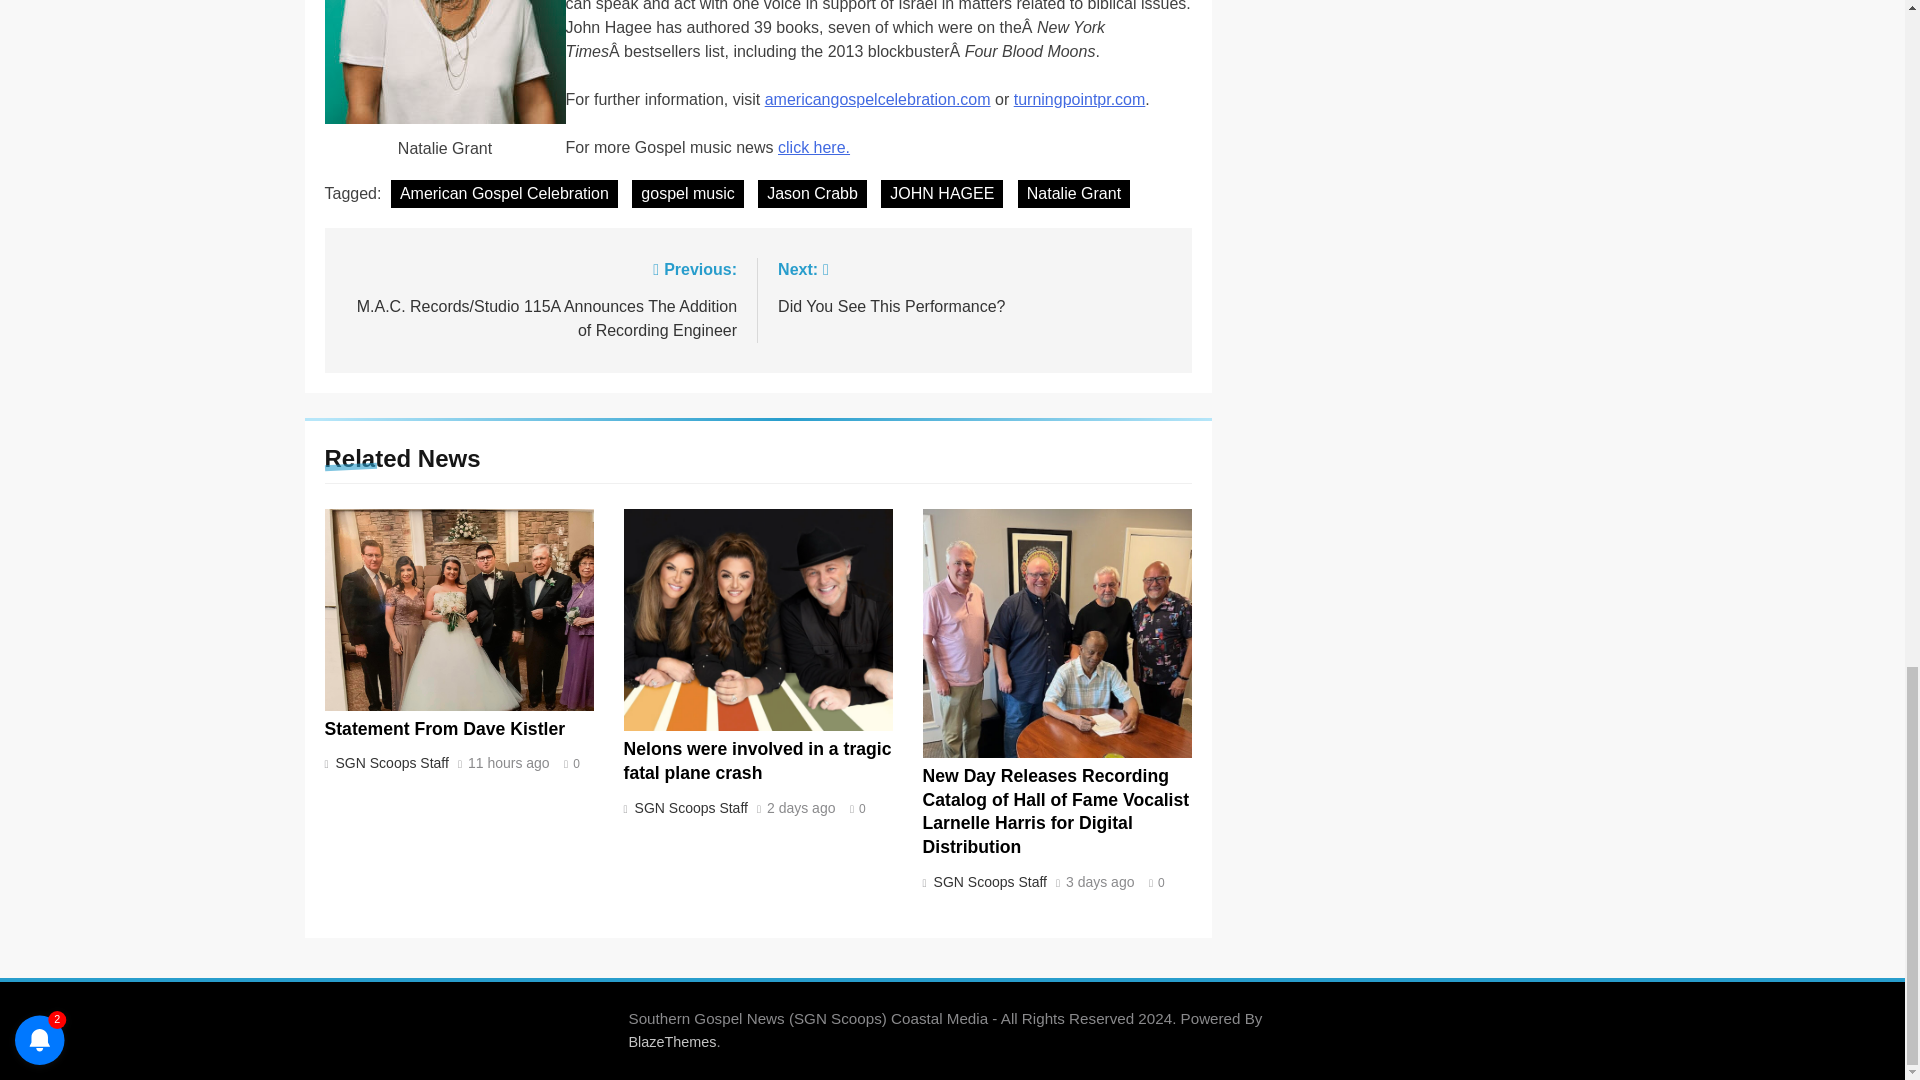 The height and width of the screenshot is (1080, 1920). Describe the element at coordinates (1074, 194) in the screenshot. I see `click here.` at that location.